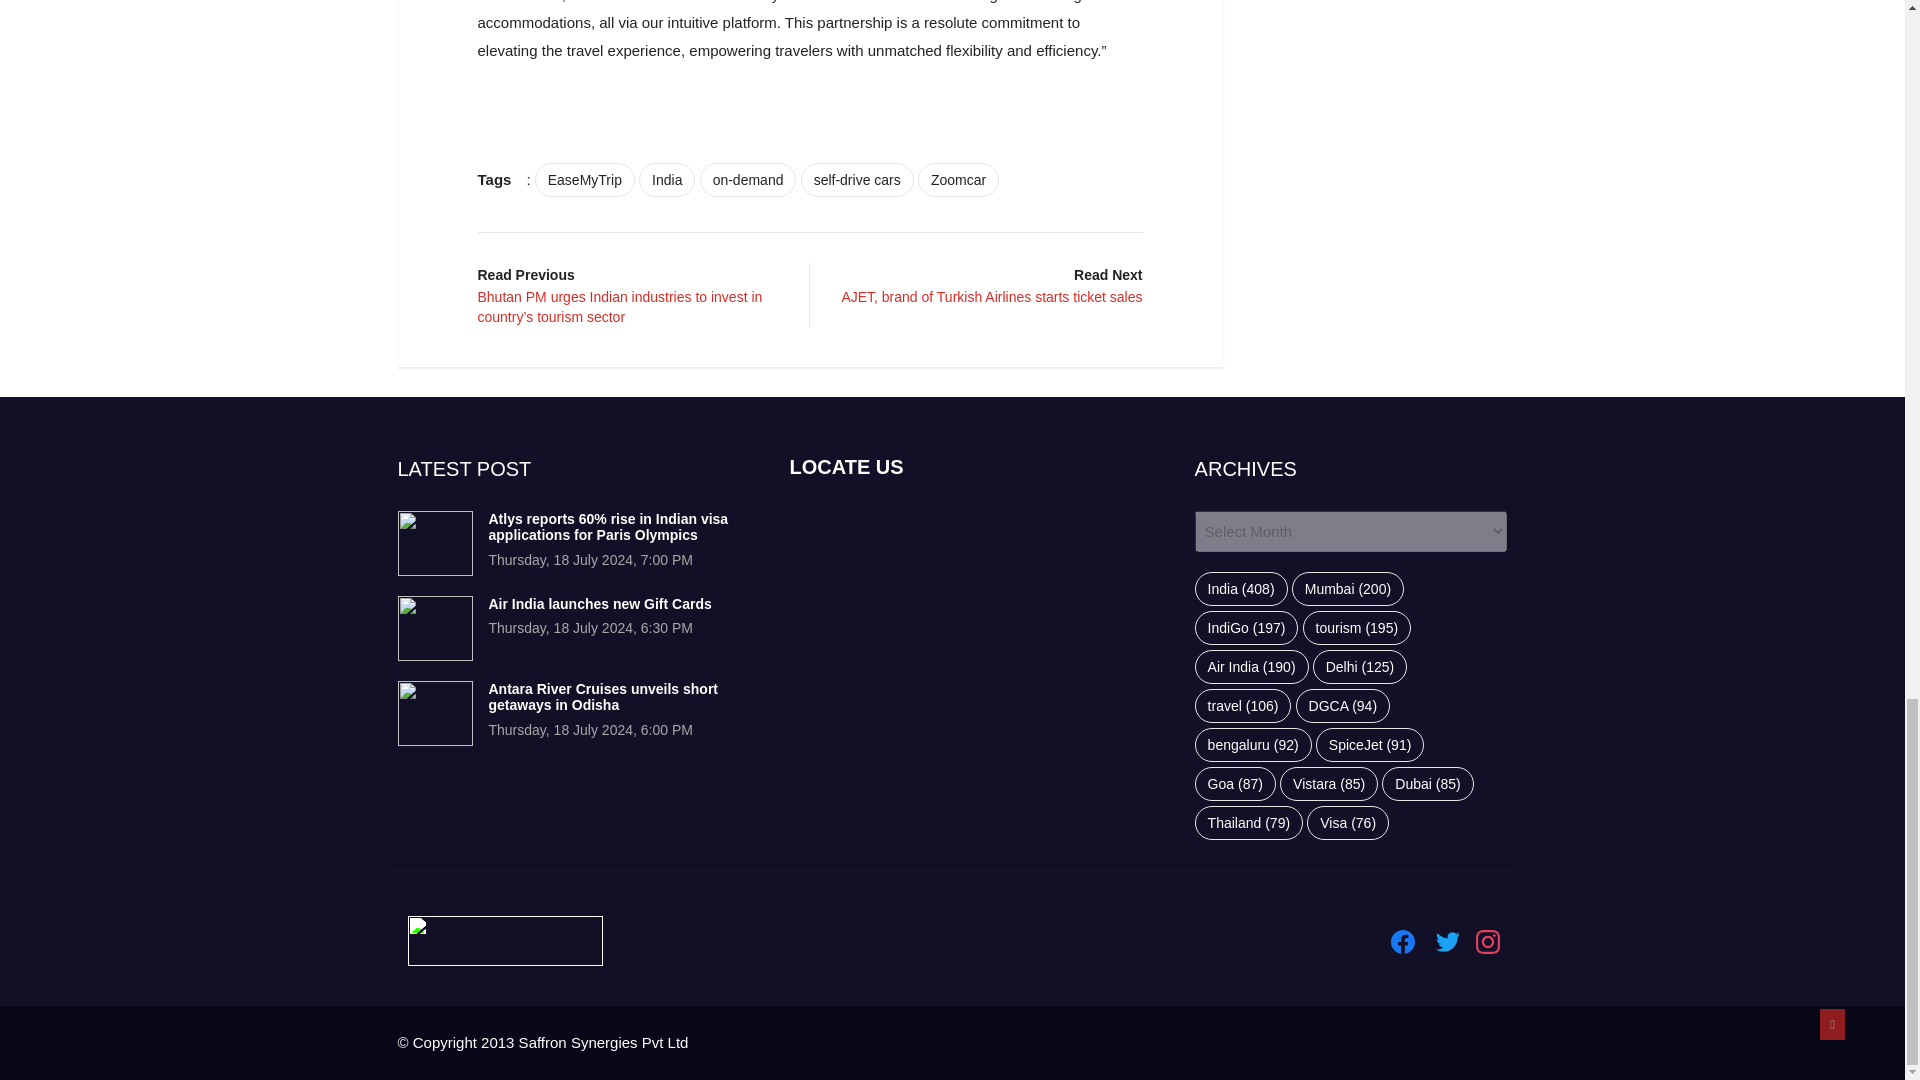 This screenshot has height=1080, width=1920. What do you see at coordinates (602, 697) in the screenshot?
I see `Antara River Cruises unveils short getaways in Odisha` at bounding box center [602, 697].